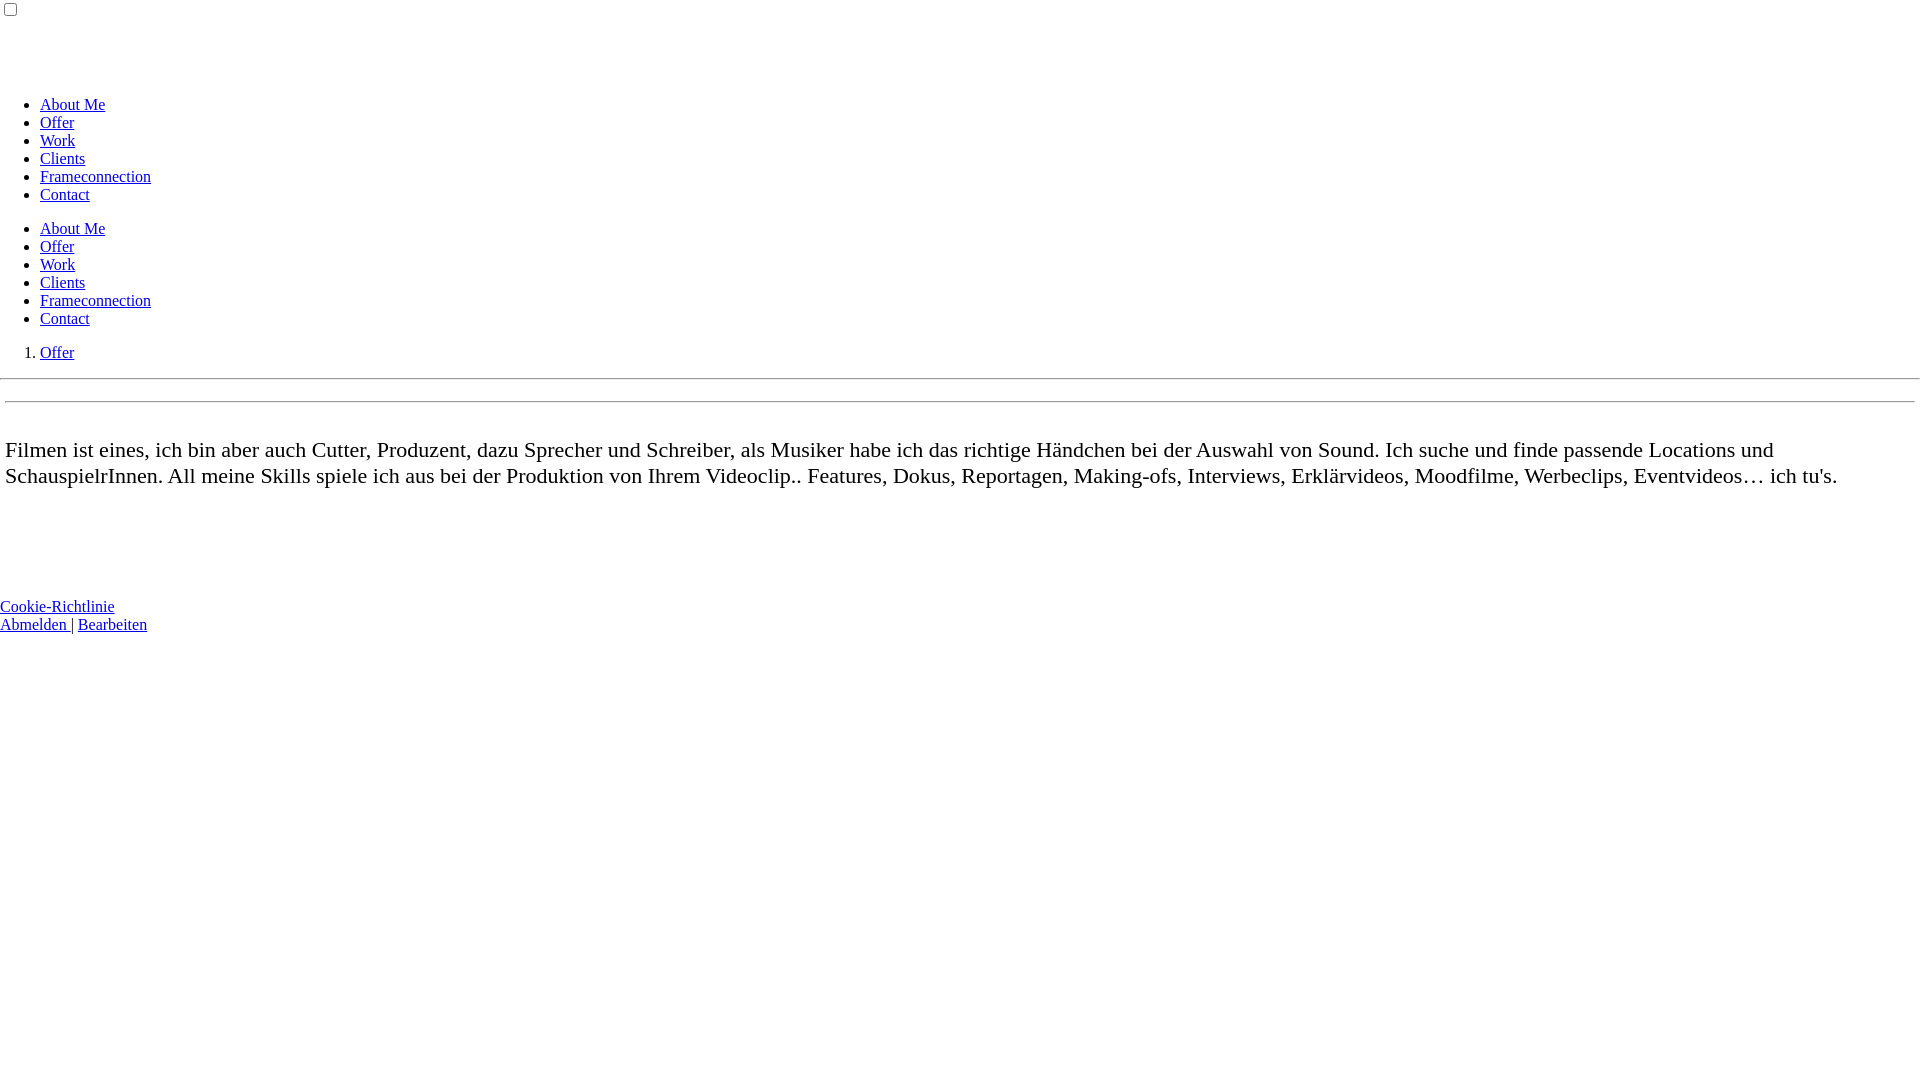 The image size is (1920, 1080). What do you see at coordinates (112, 624) in the screenshot?
I see `Bearbeiten` at bounding box center [112, 624].